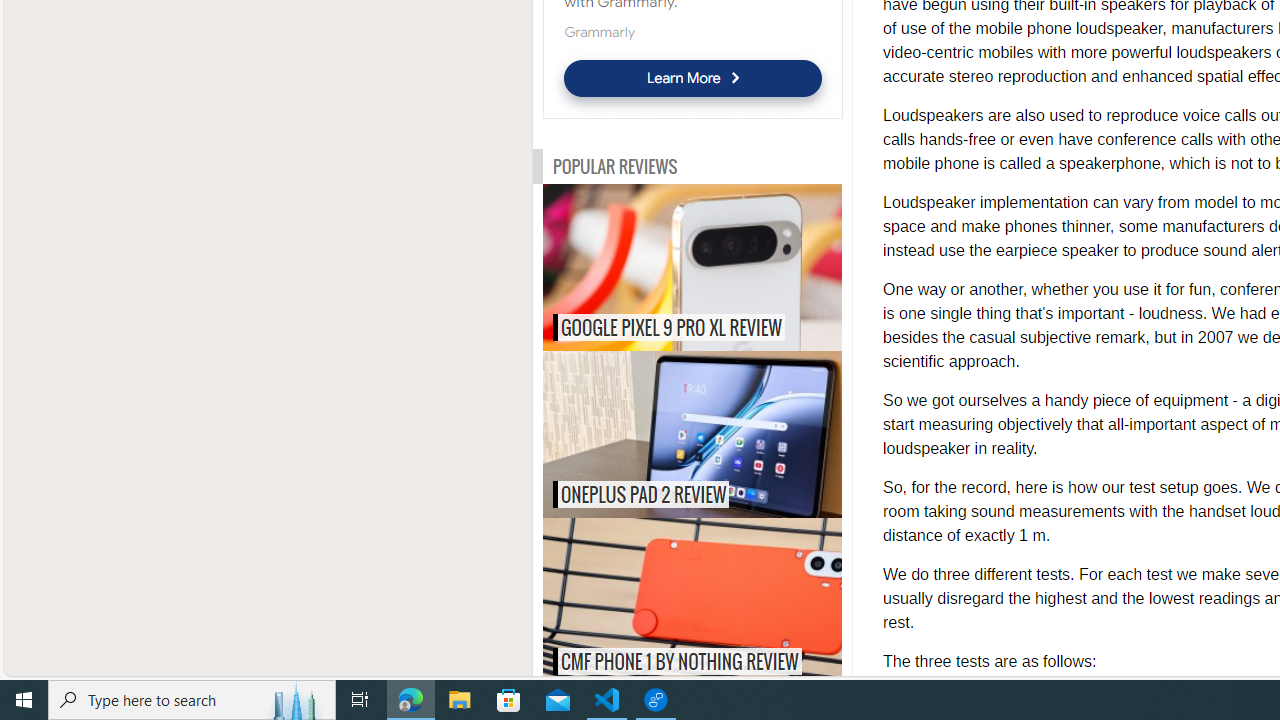 The width and height of the screenshot is (1280, 720). What do you see at coordinates (734, 434) in the screenshot?
I see `OnePlus Pad 2 review` at bounding box center [734, 434].